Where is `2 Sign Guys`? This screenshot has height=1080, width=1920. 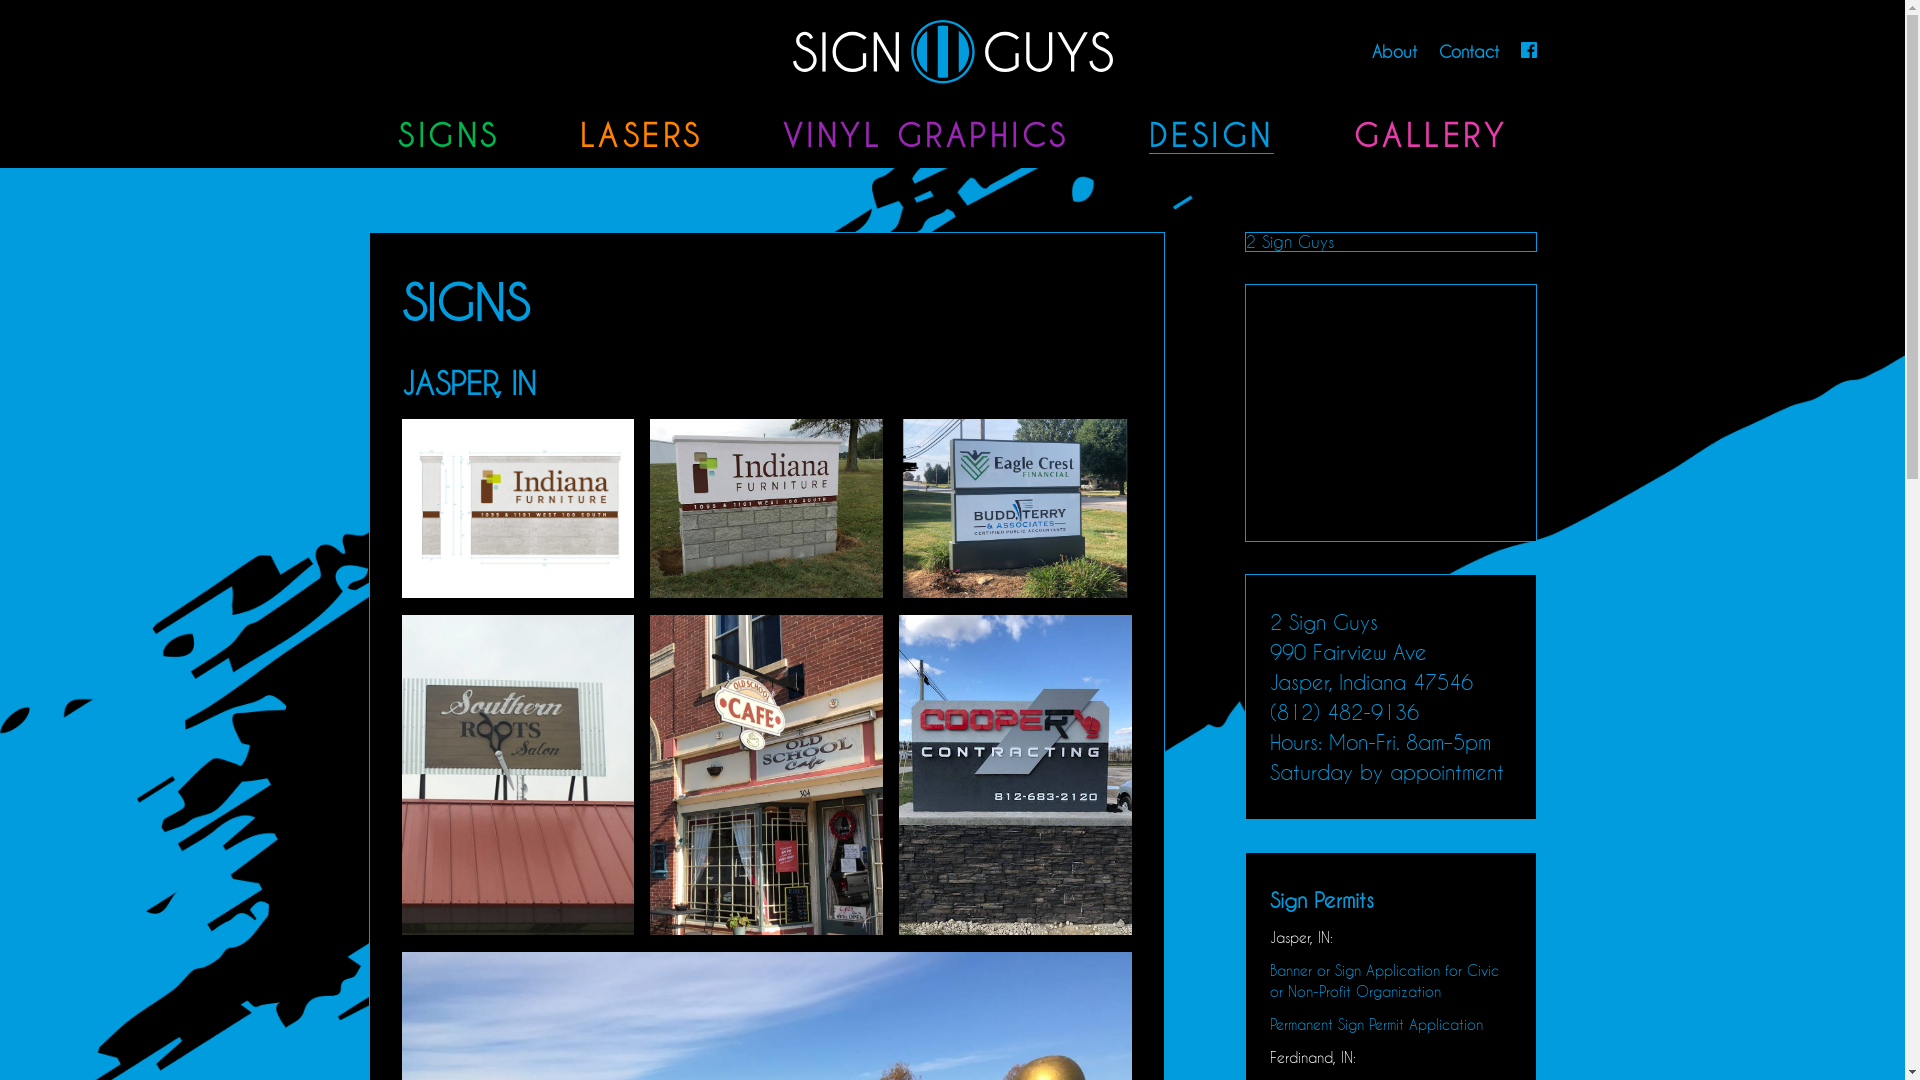 2 Sign Guys is located at coordinates (952, 52).